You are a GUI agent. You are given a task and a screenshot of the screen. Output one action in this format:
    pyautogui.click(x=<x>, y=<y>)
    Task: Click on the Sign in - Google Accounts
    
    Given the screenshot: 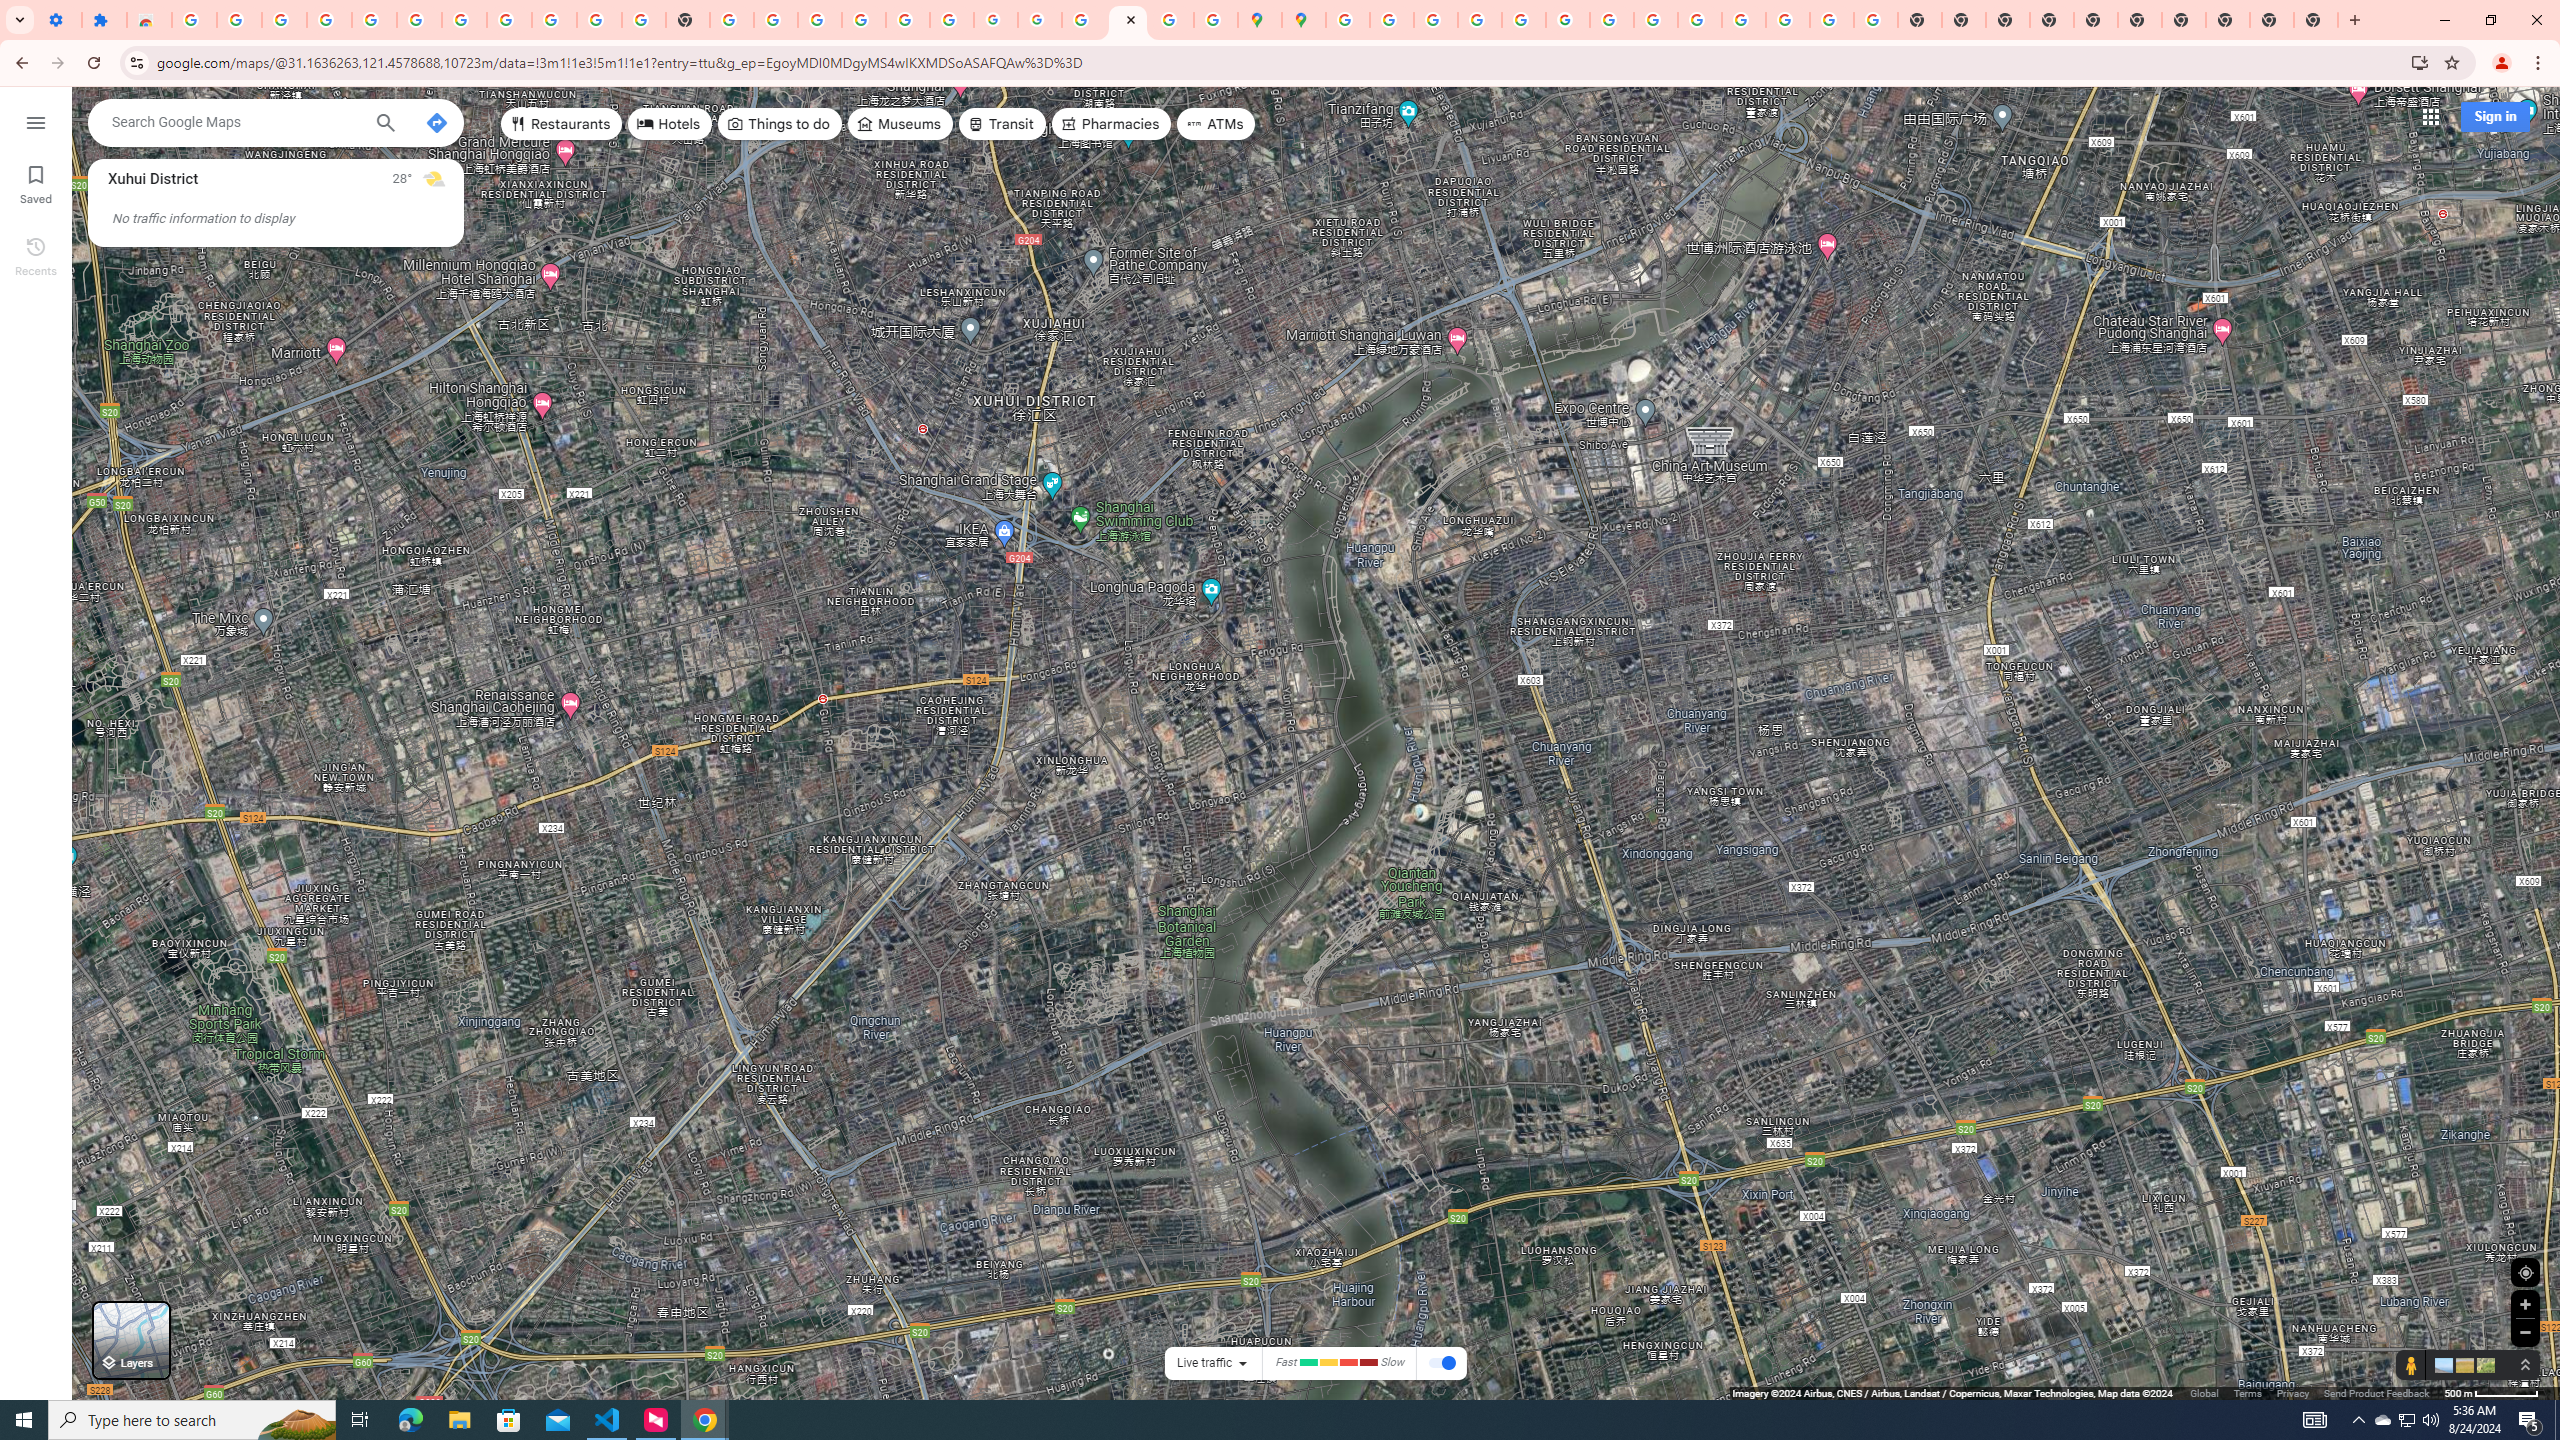 What is the action you would take?
    pyautogui.click(x=864, y=20)
    